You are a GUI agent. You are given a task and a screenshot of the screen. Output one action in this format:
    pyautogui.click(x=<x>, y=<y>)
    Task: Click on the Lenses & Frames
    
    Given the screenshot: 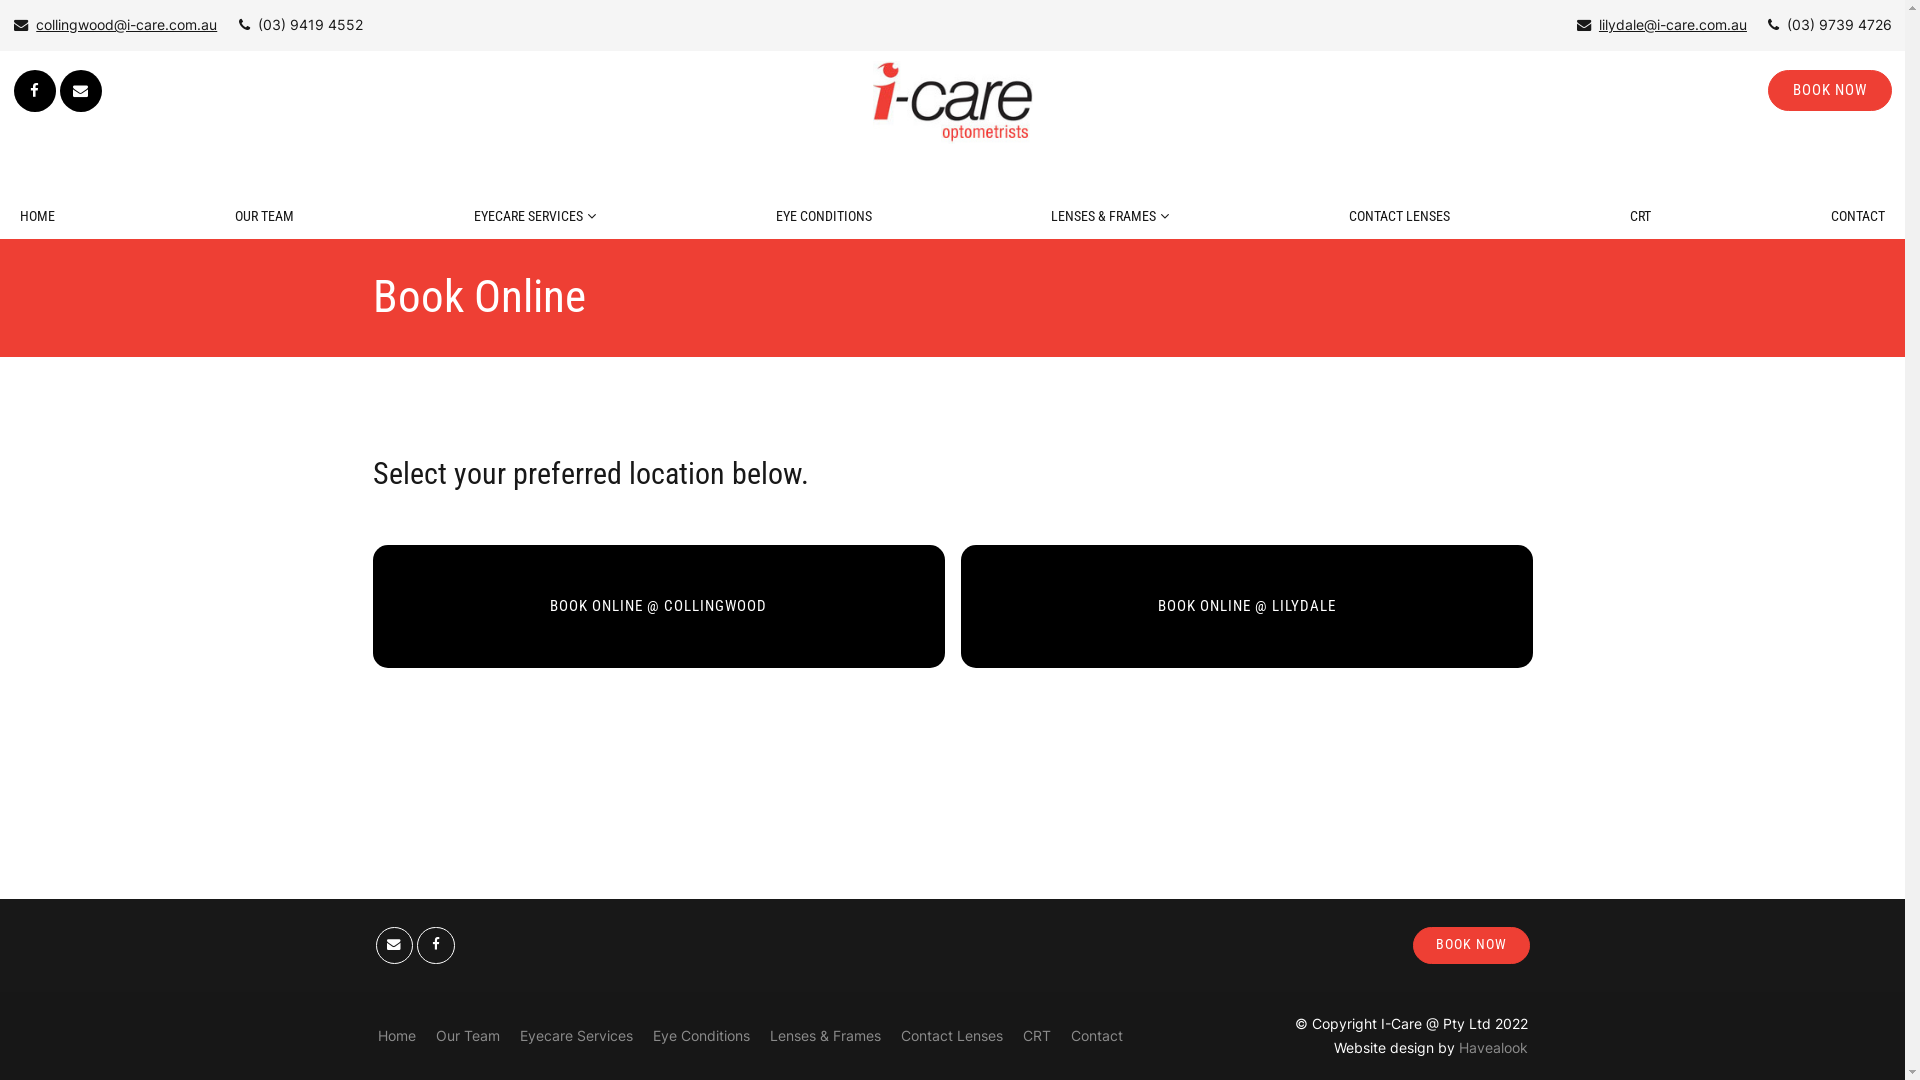 What is the action you would take?
    pyautogui.click(x=826, y=1036)
    